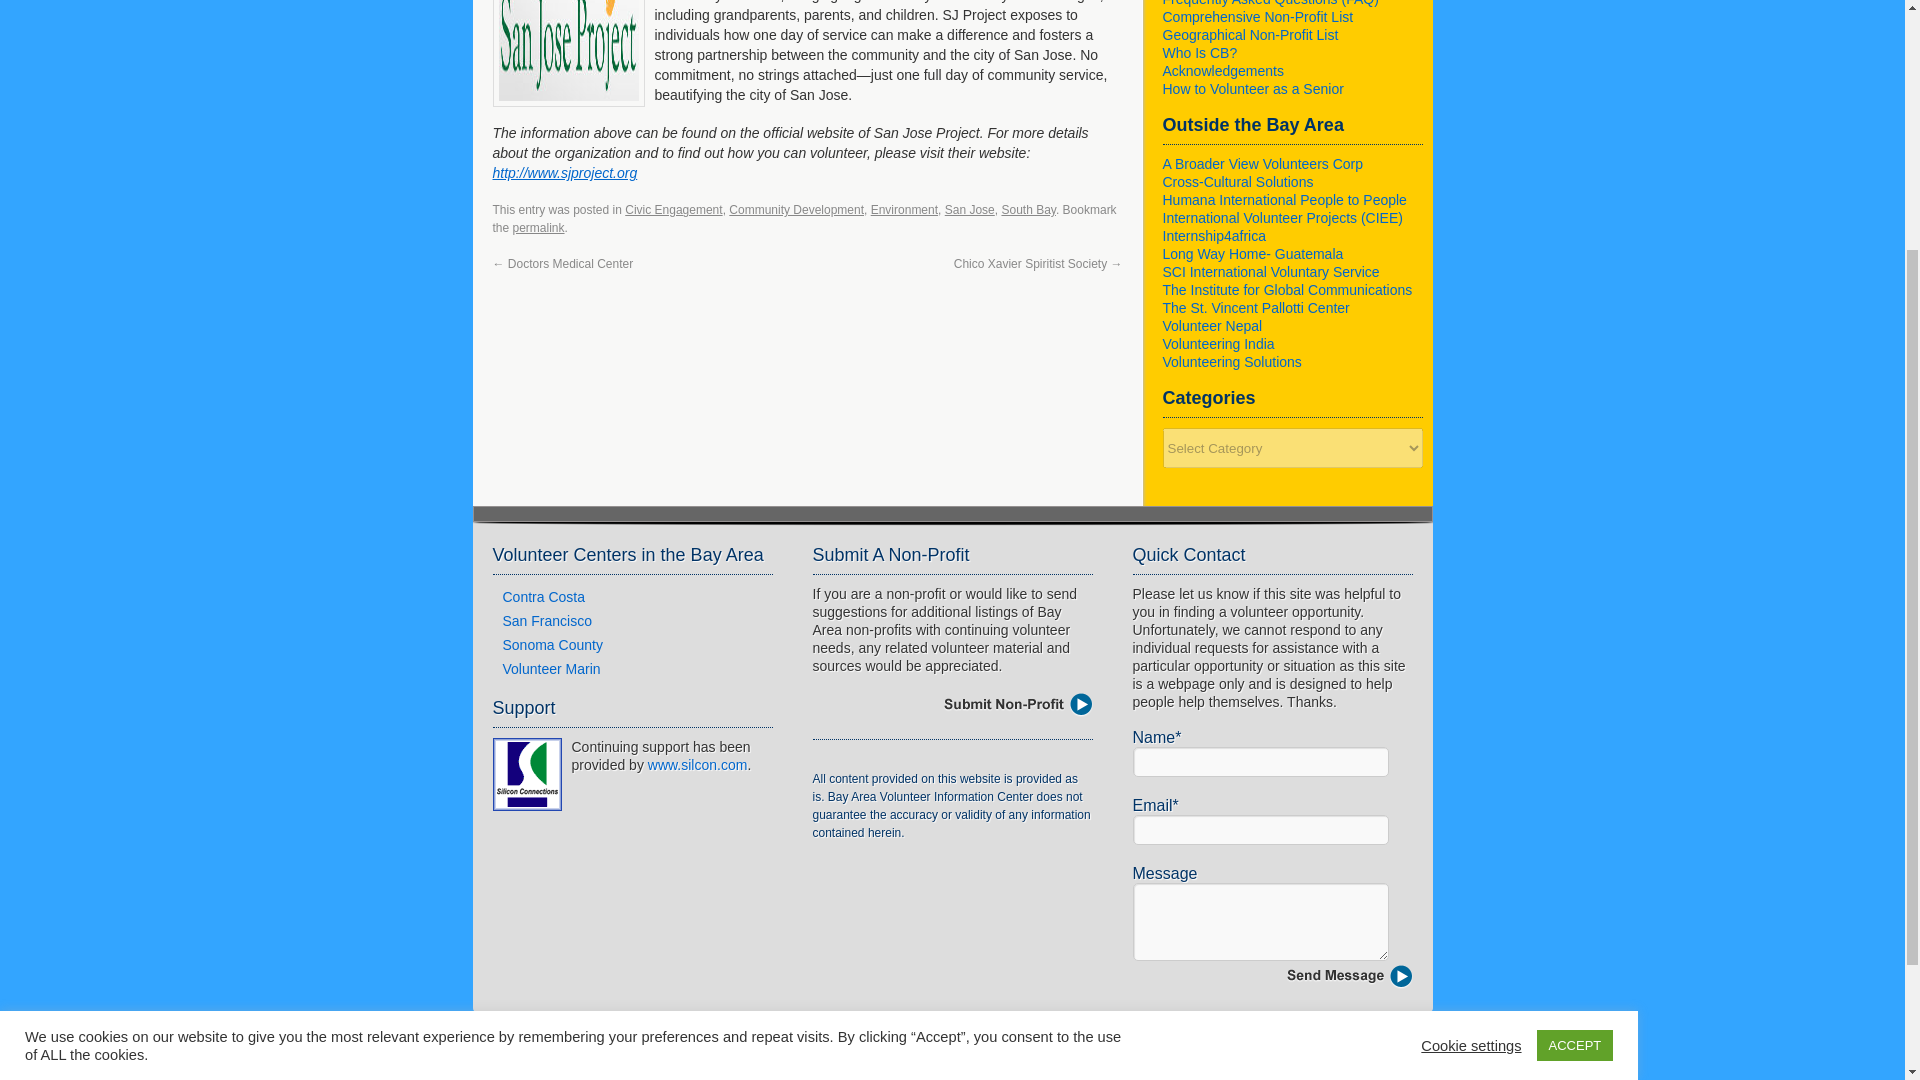 This screenshot has width=1920, height=1080. I want to click on Humana International People to People, so click(1283, 200).